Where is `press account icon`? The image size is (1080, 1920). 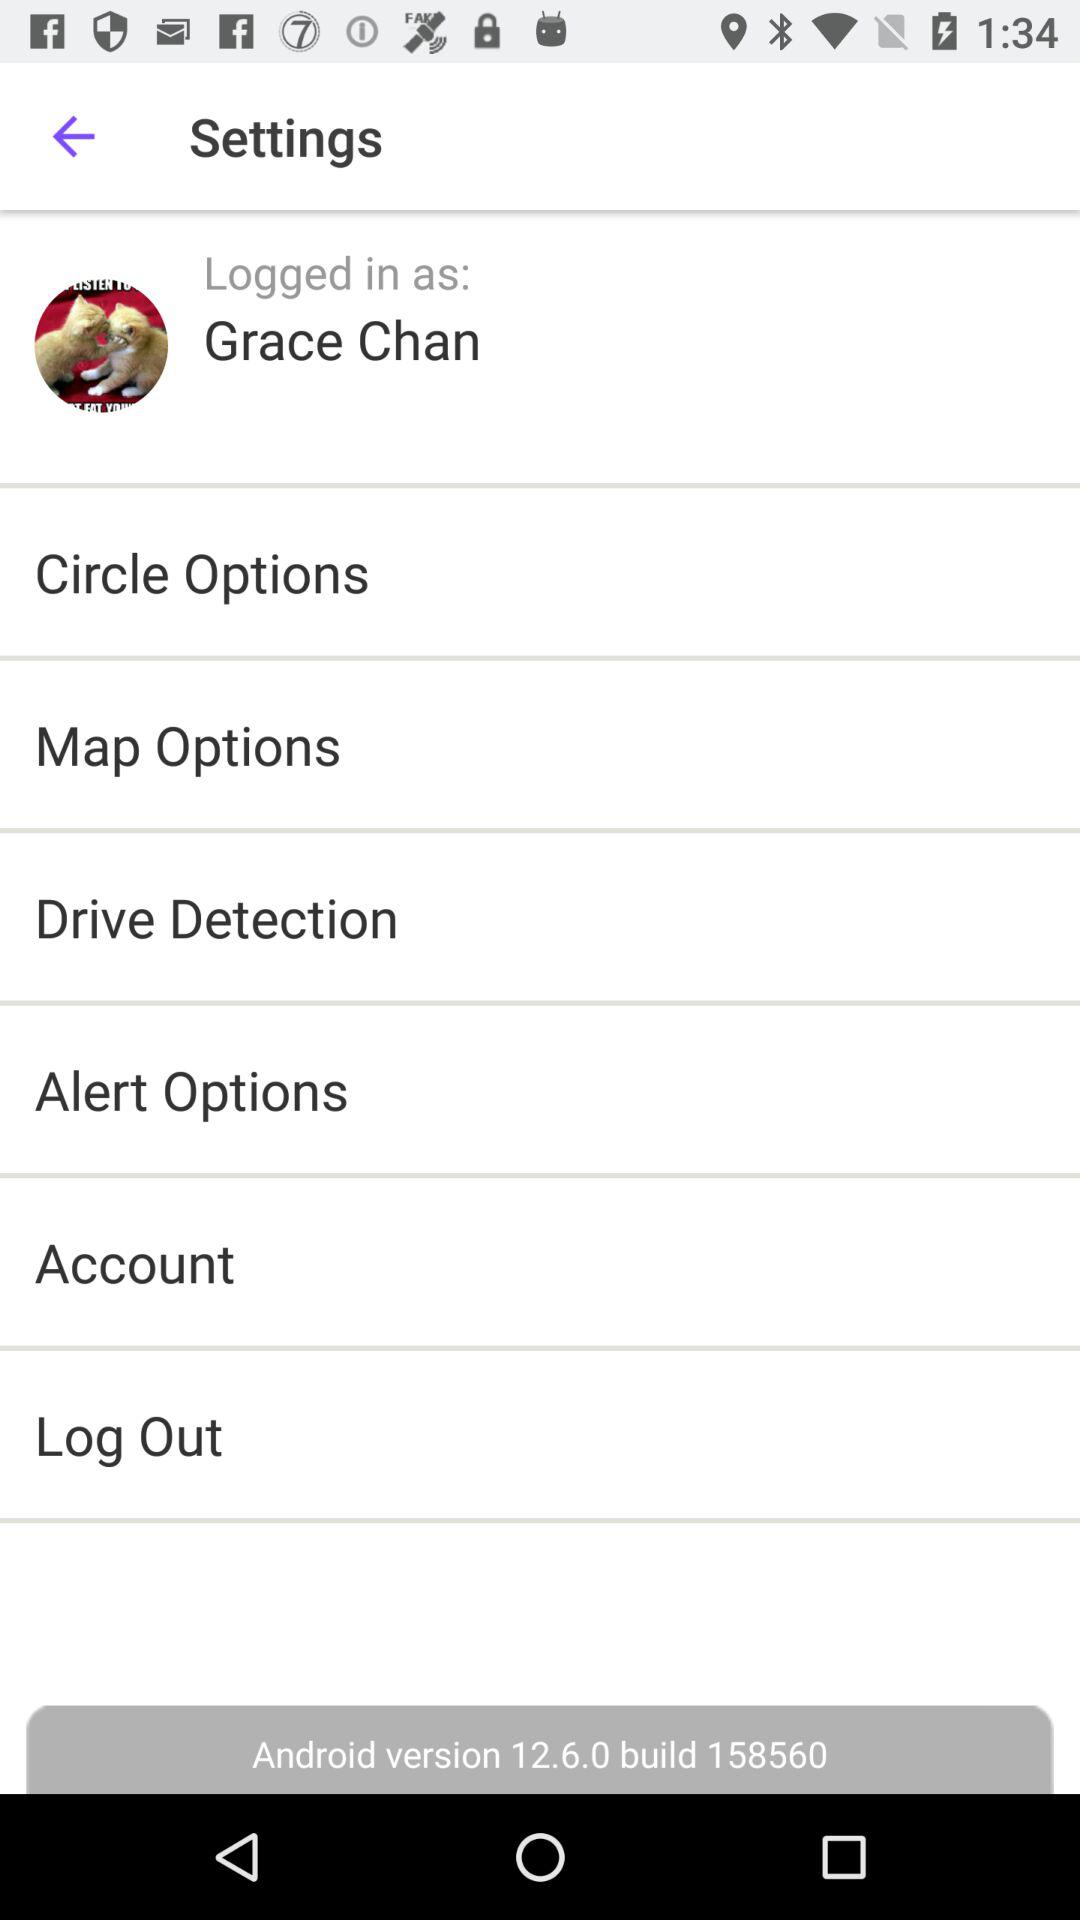 press account icon is located at coordinates (134, 1262).